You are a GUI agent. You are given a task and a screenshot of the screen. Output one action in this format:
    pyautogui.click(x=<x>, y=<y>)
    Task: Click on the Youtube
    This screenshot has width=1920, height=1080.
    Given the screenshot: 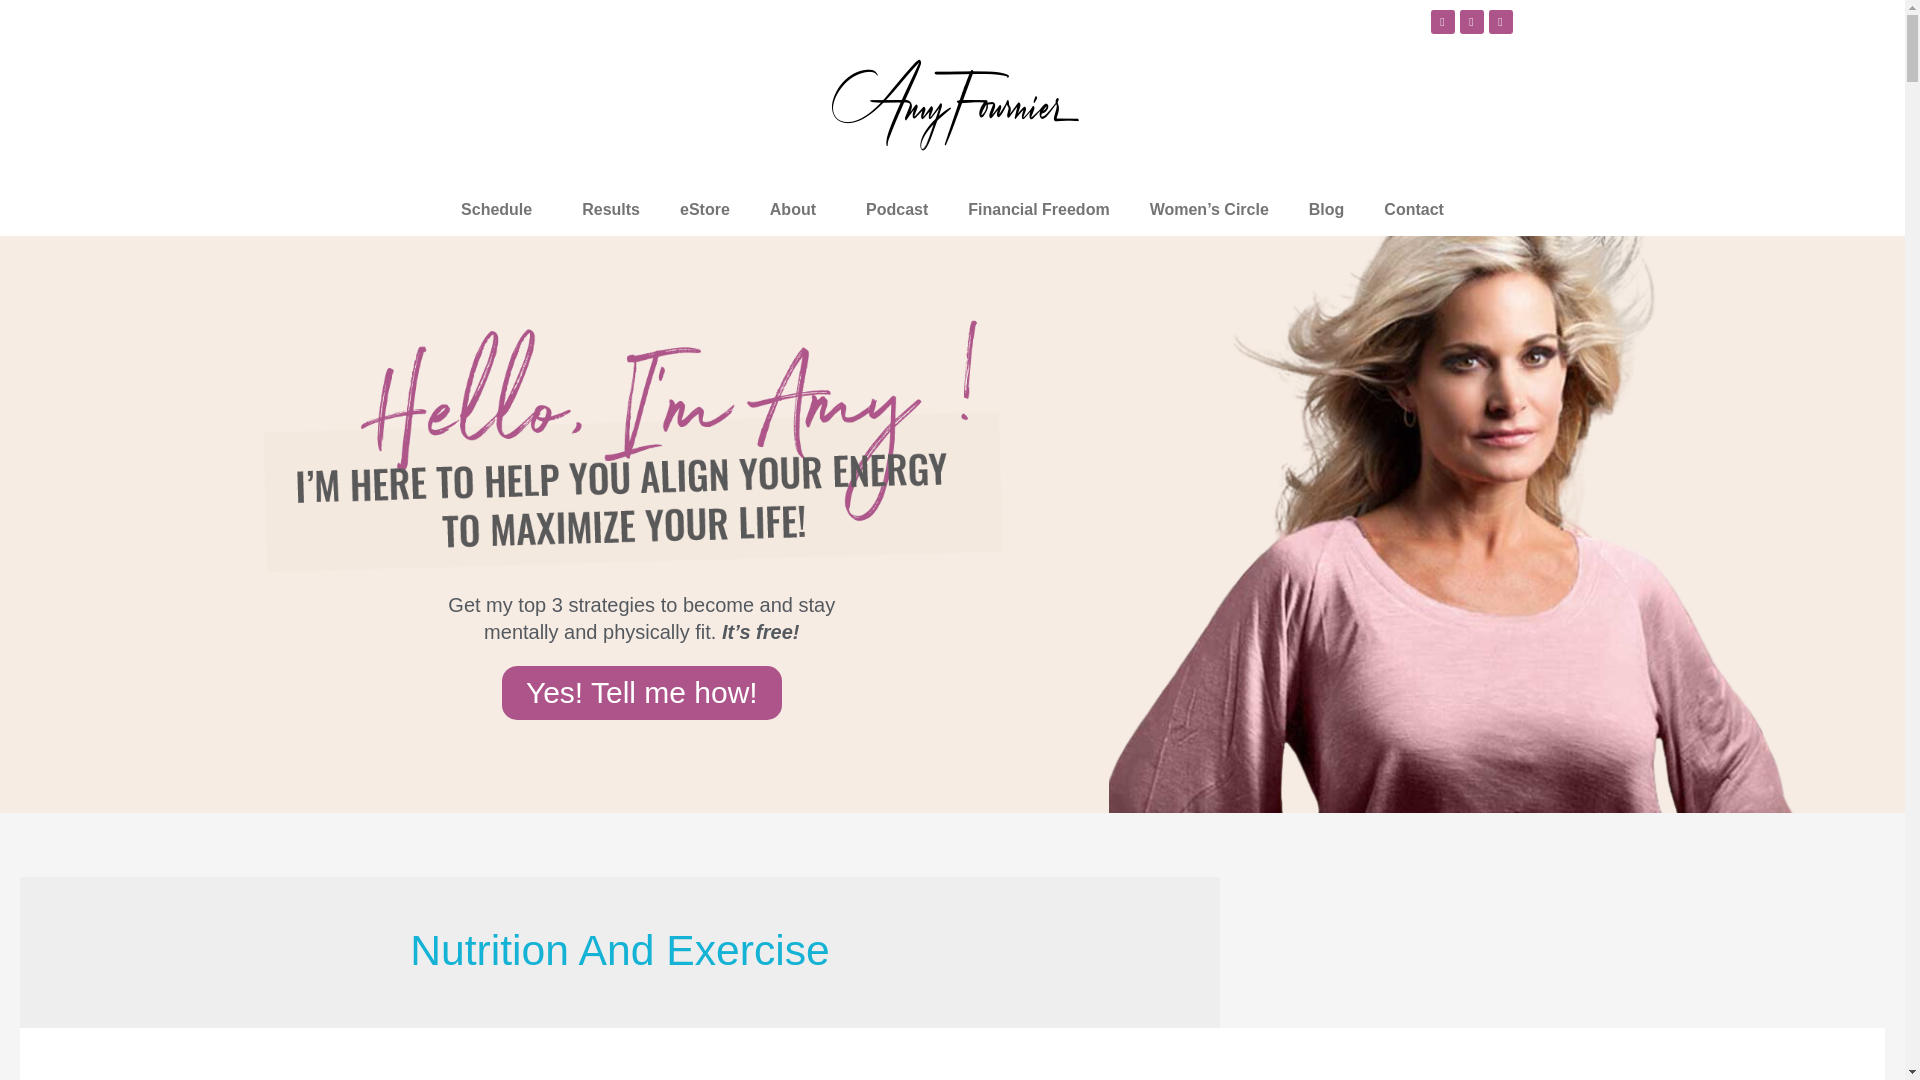 What is the action you would take?
    pyautogui.click(x=1442, y=21)
    